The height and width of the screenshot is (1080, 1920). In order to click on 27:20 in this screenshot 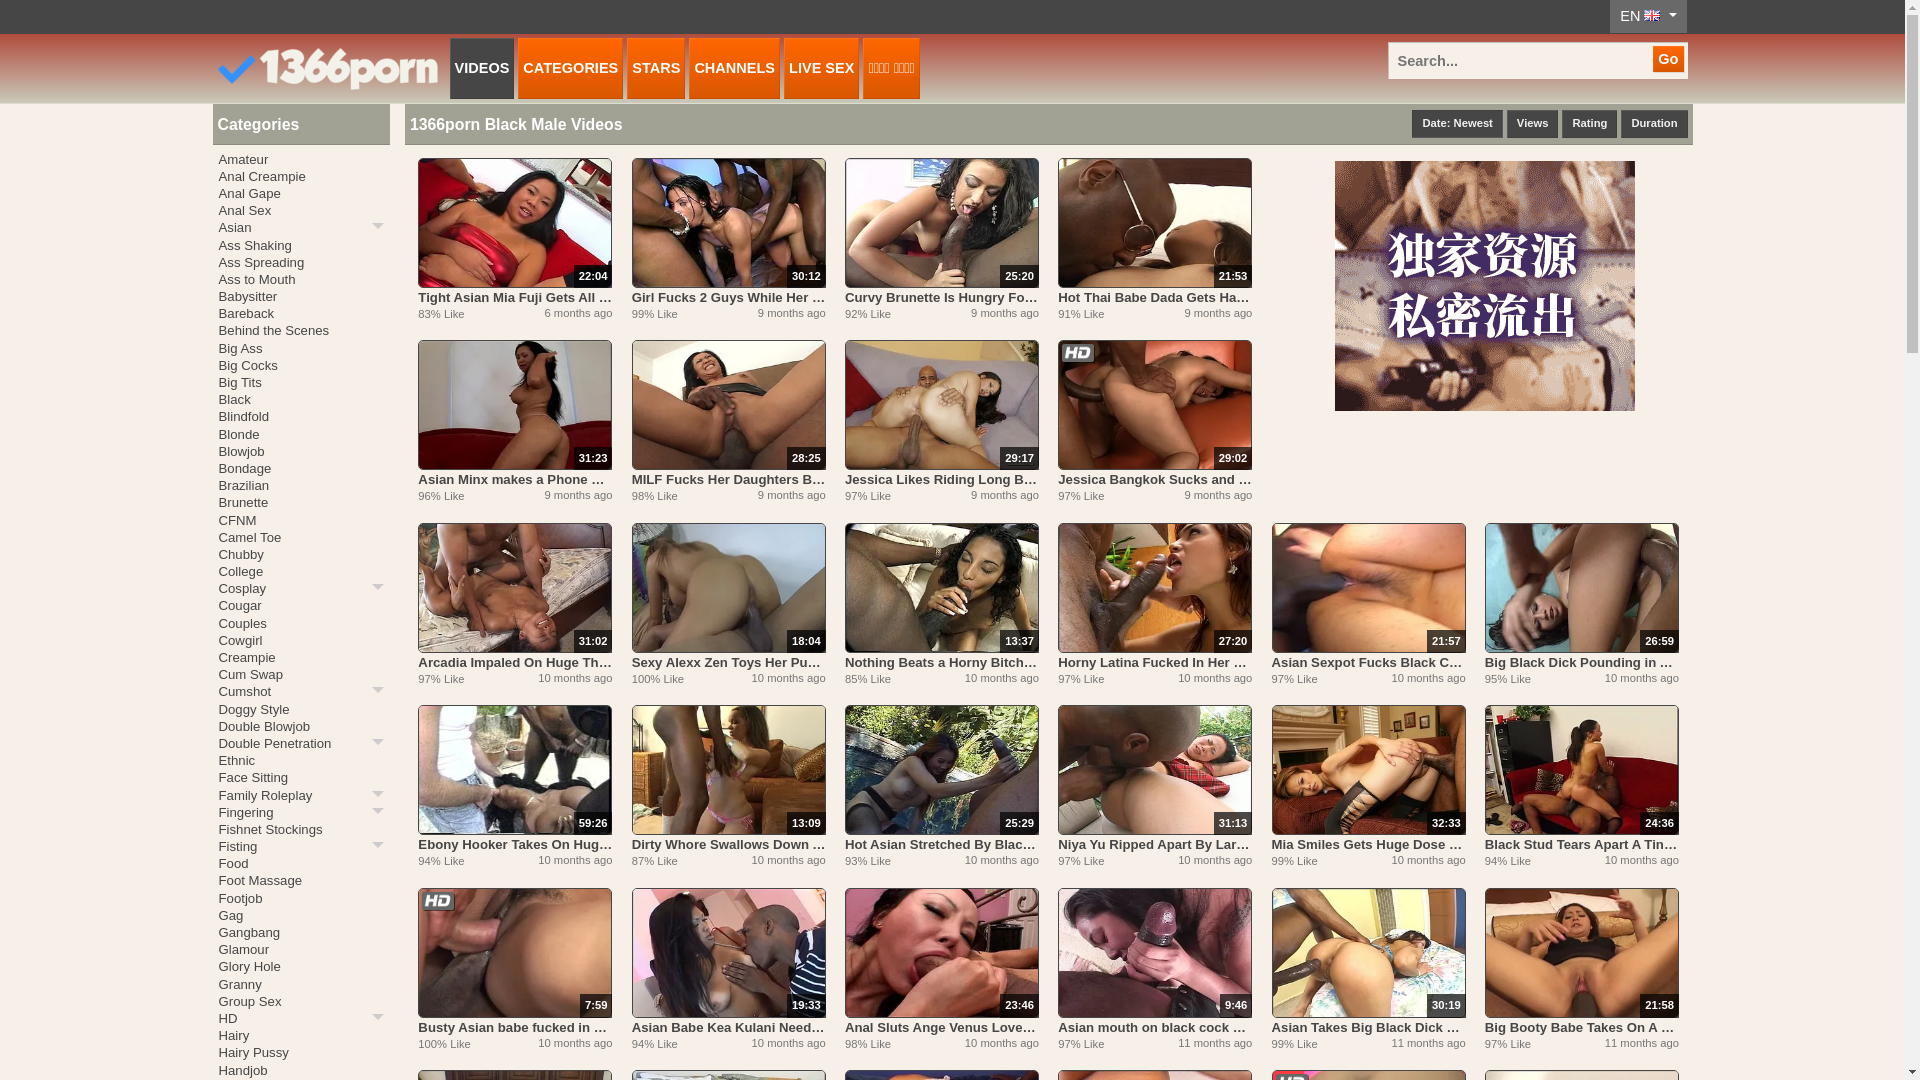, I will do `click(1155, 588)`.